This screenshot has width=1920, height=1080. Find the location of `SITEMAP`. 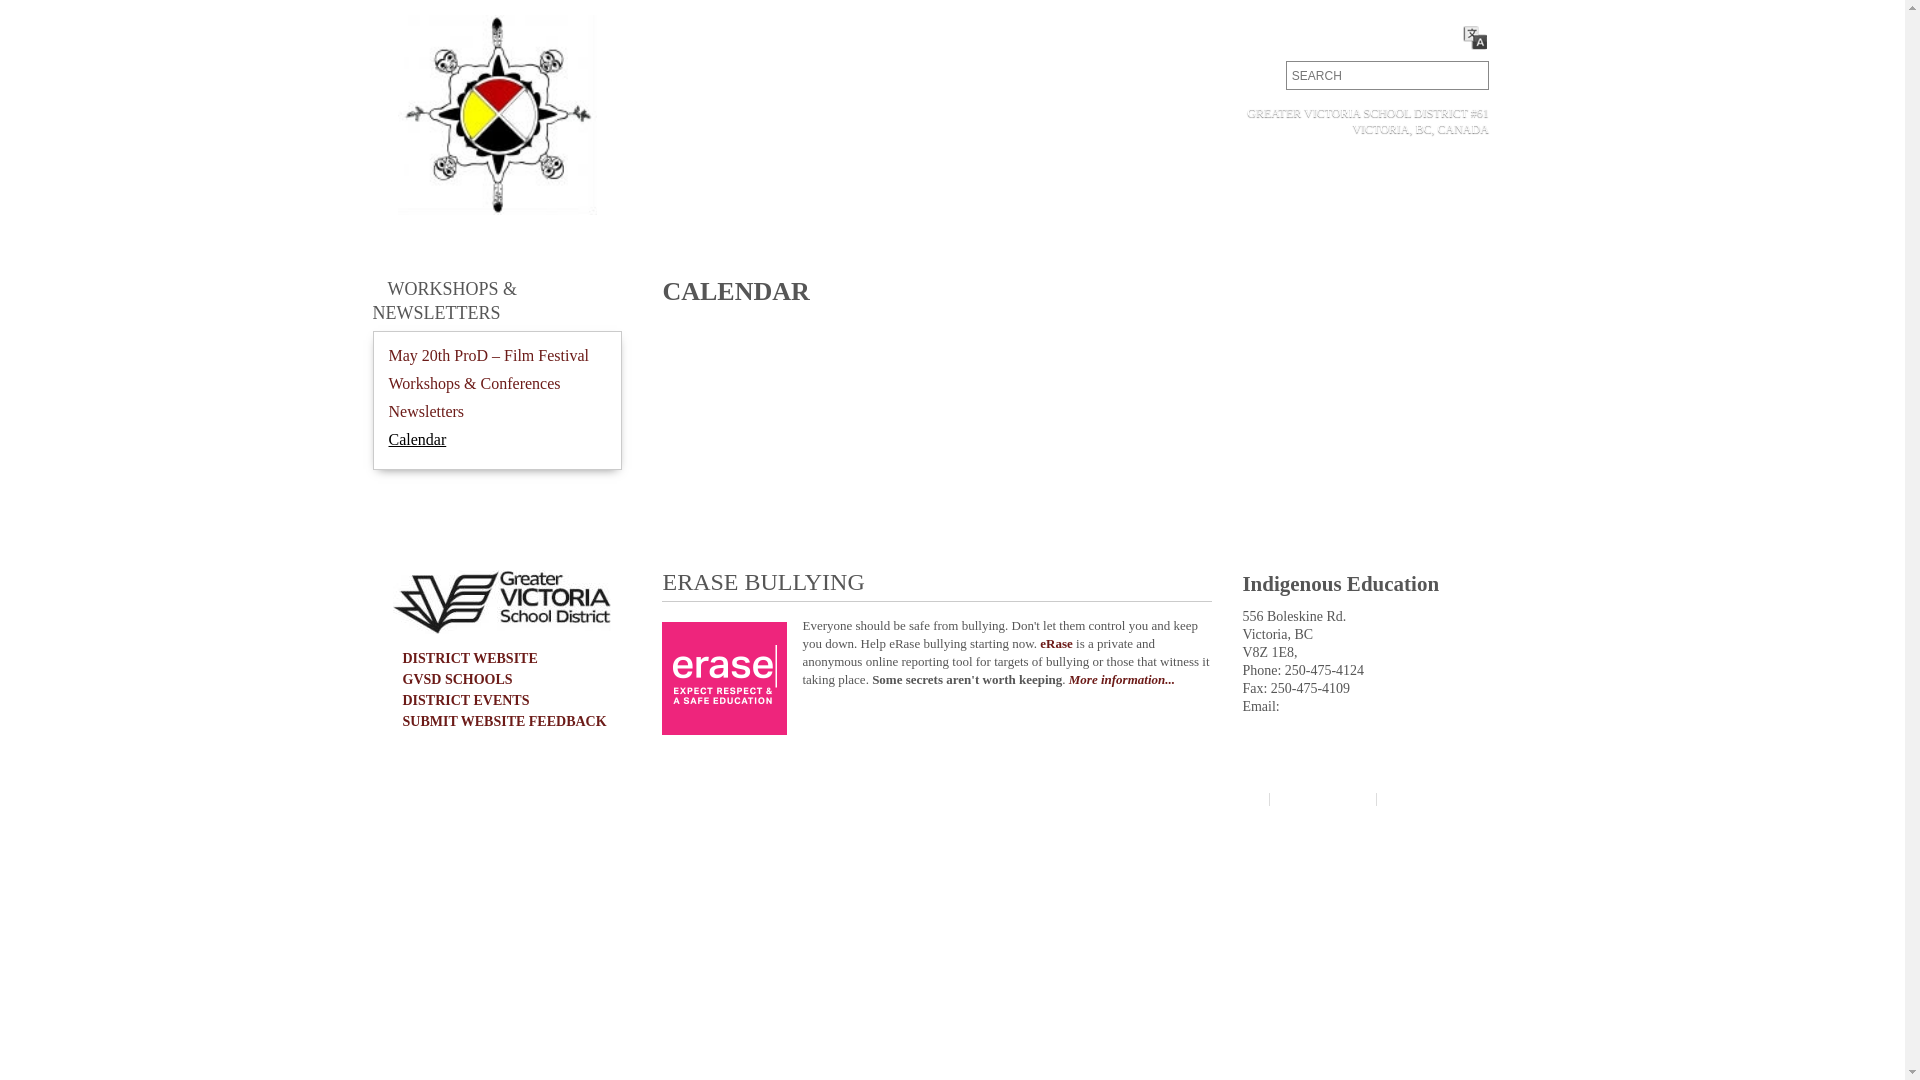

SITEMAP is located at coordinates (1220, 800).